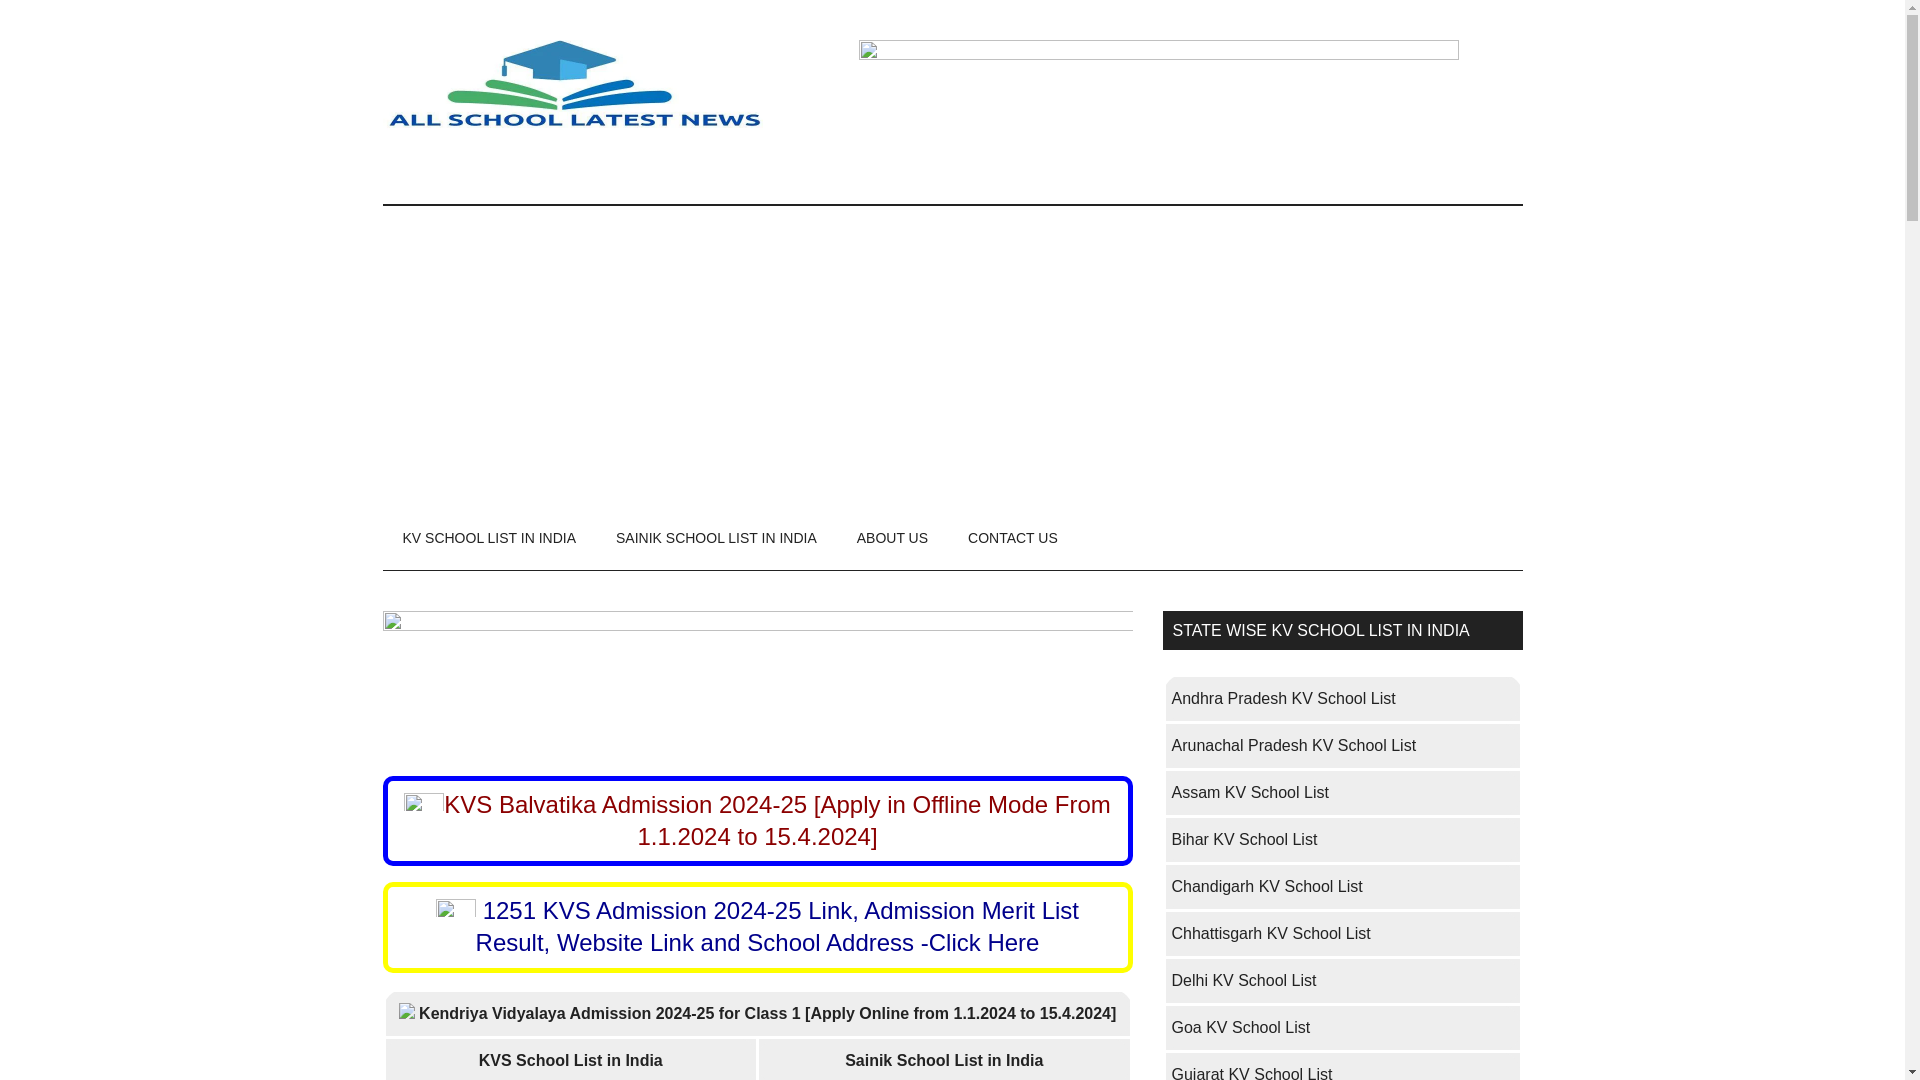 Image resolution: width=1920 pixels, height=1080 pixels. What do you see at coordinates (943, 1060) in the screenshot?
I see `Sainik School List in India` at bounding box center [943, 1060].